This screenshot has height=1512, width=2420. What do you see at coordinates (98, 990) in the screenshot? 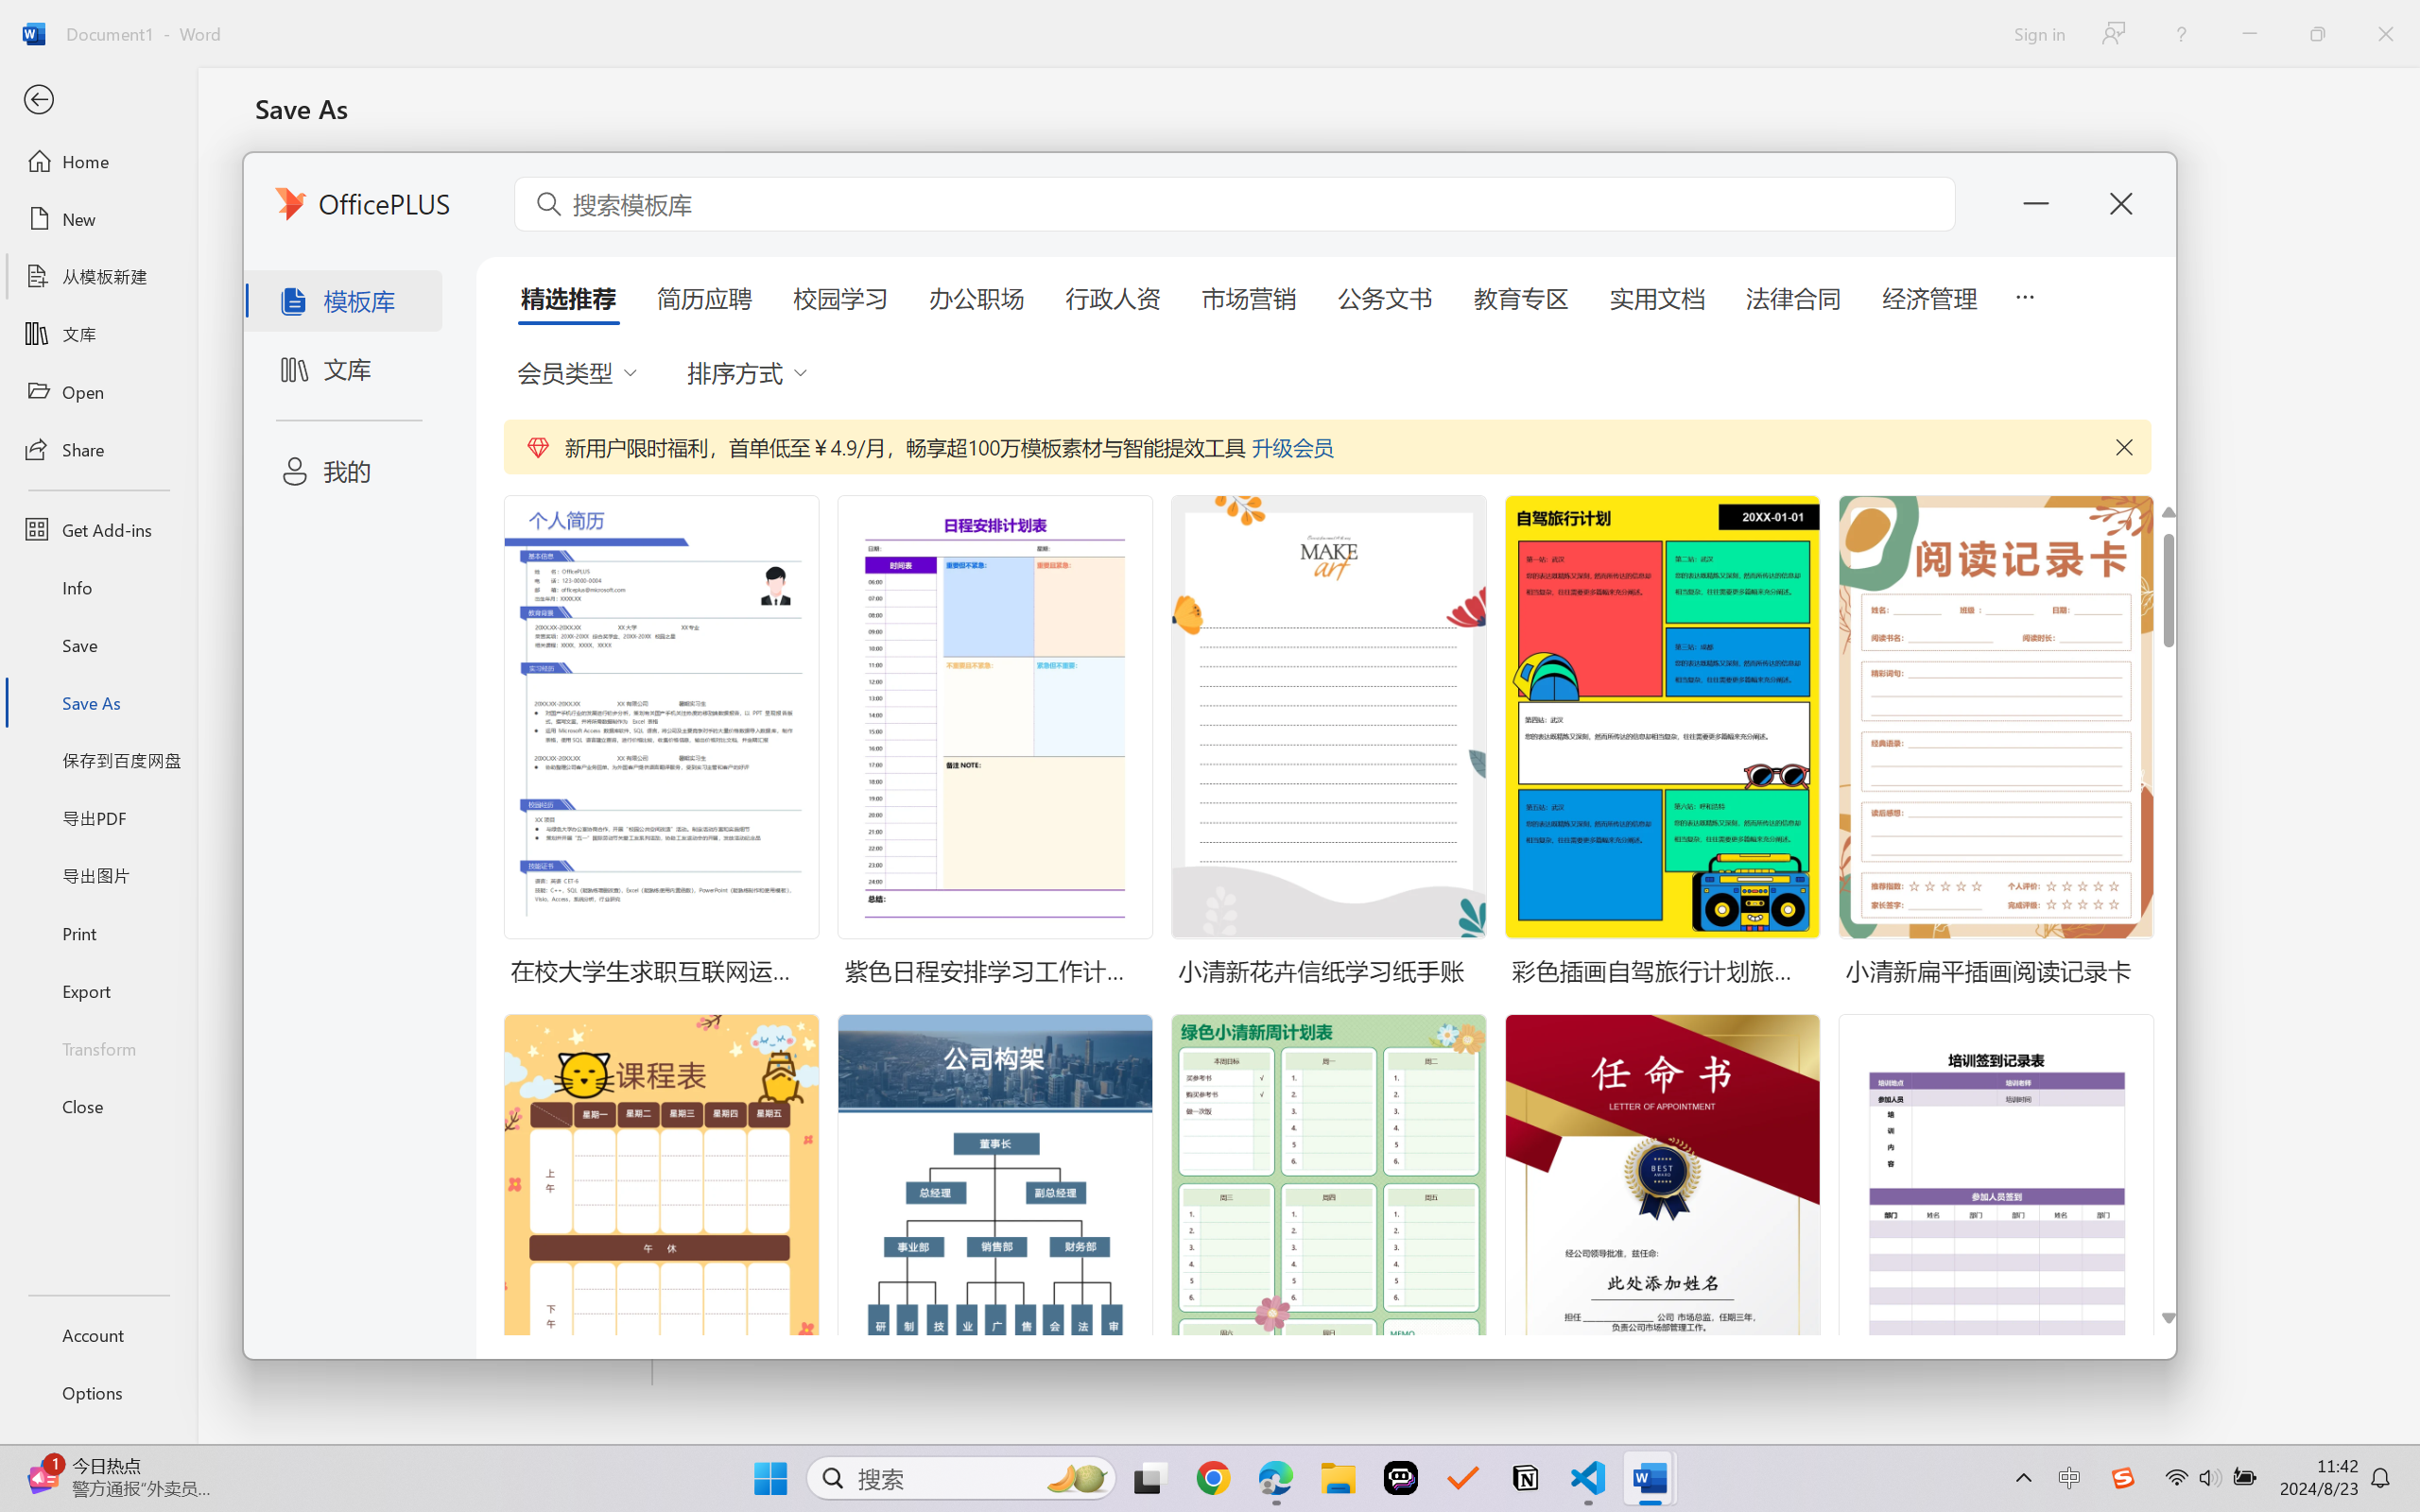
I see `Export` at bounding box center [98, 990].